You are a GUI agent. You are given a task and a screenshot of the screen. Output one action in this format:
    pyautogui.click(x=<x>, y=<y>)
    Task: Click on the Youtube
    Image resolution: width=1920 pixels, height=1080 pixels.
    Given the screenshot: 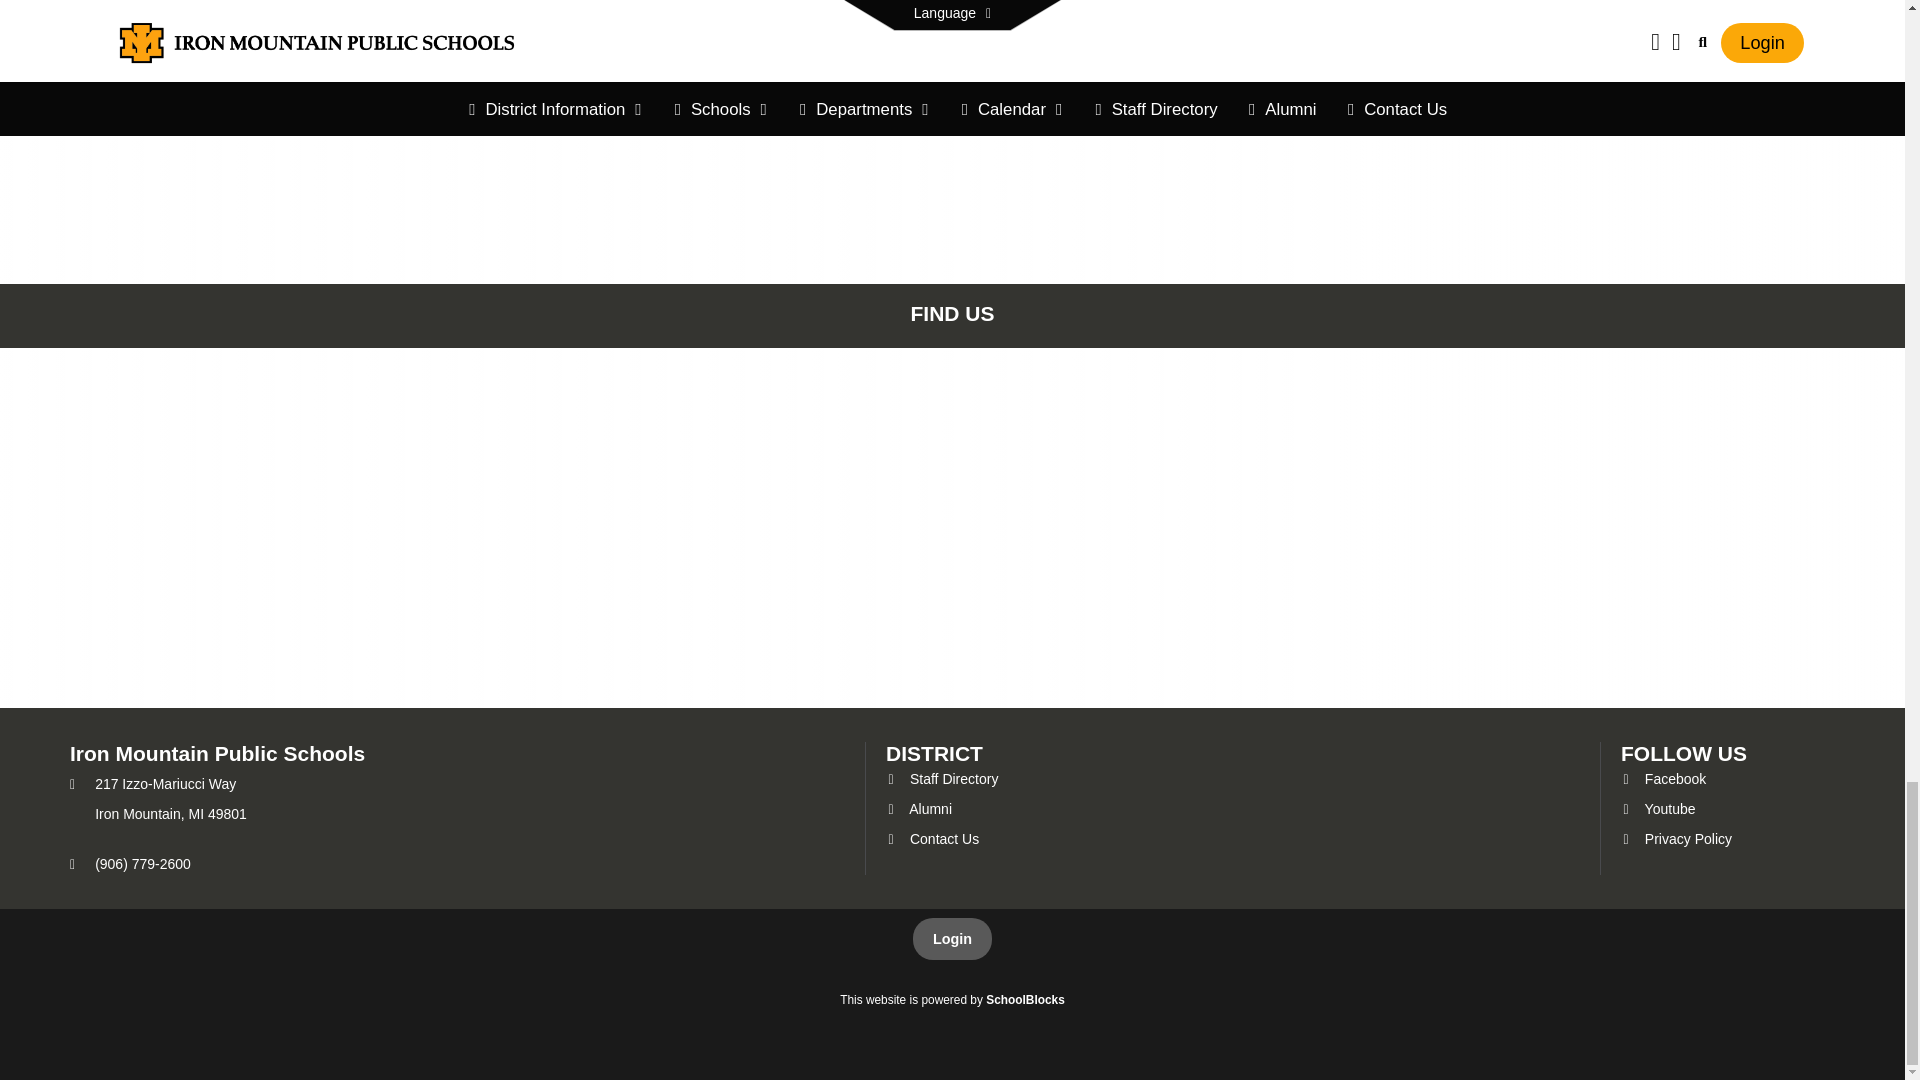 What is the action you would take?
    pyautogui.click(x=1658, y=808)
    